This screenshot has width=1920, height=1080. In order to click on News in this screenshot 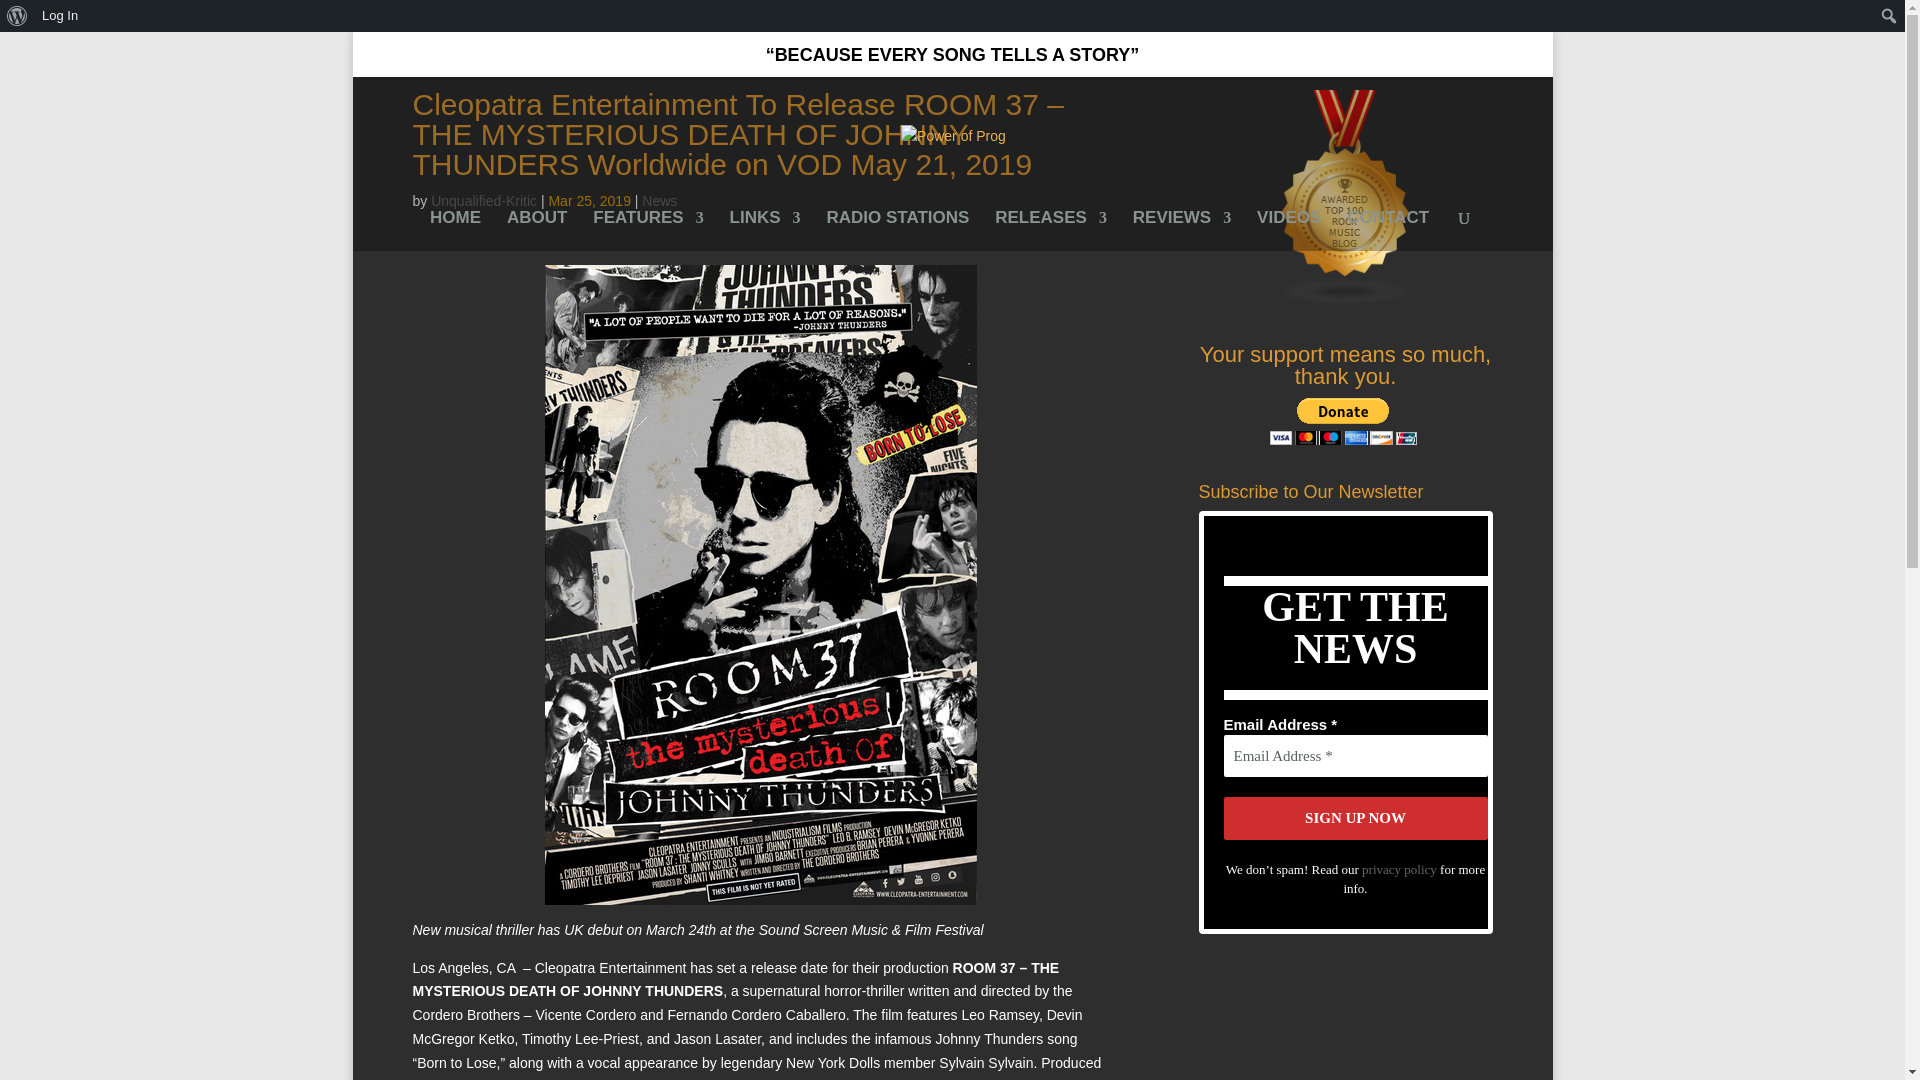, I will do `click(659, 201)`.